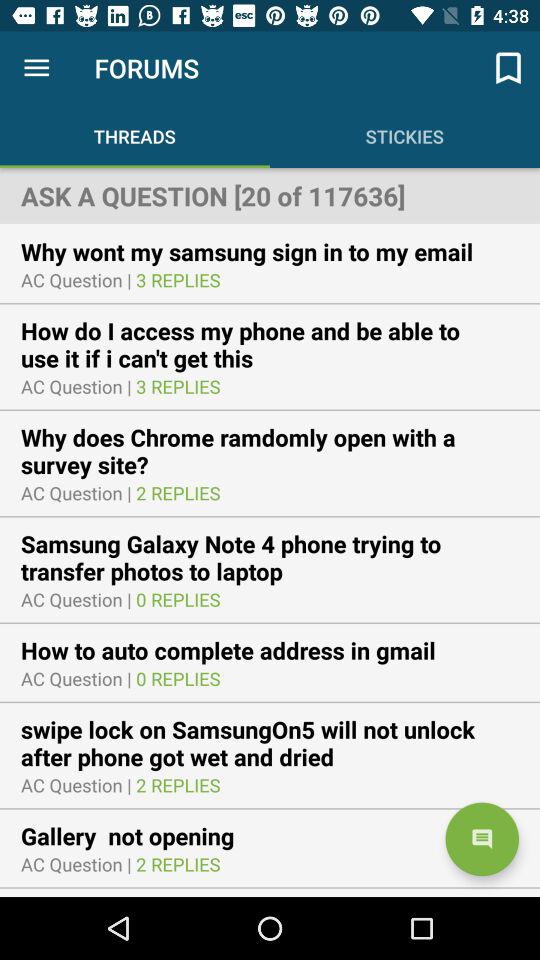 This screenshot has width=540, height=960. What do you see at coordinates (270, 344) in the screenshot?
I see `swipe until how do i` at bounding box center [270, 344].